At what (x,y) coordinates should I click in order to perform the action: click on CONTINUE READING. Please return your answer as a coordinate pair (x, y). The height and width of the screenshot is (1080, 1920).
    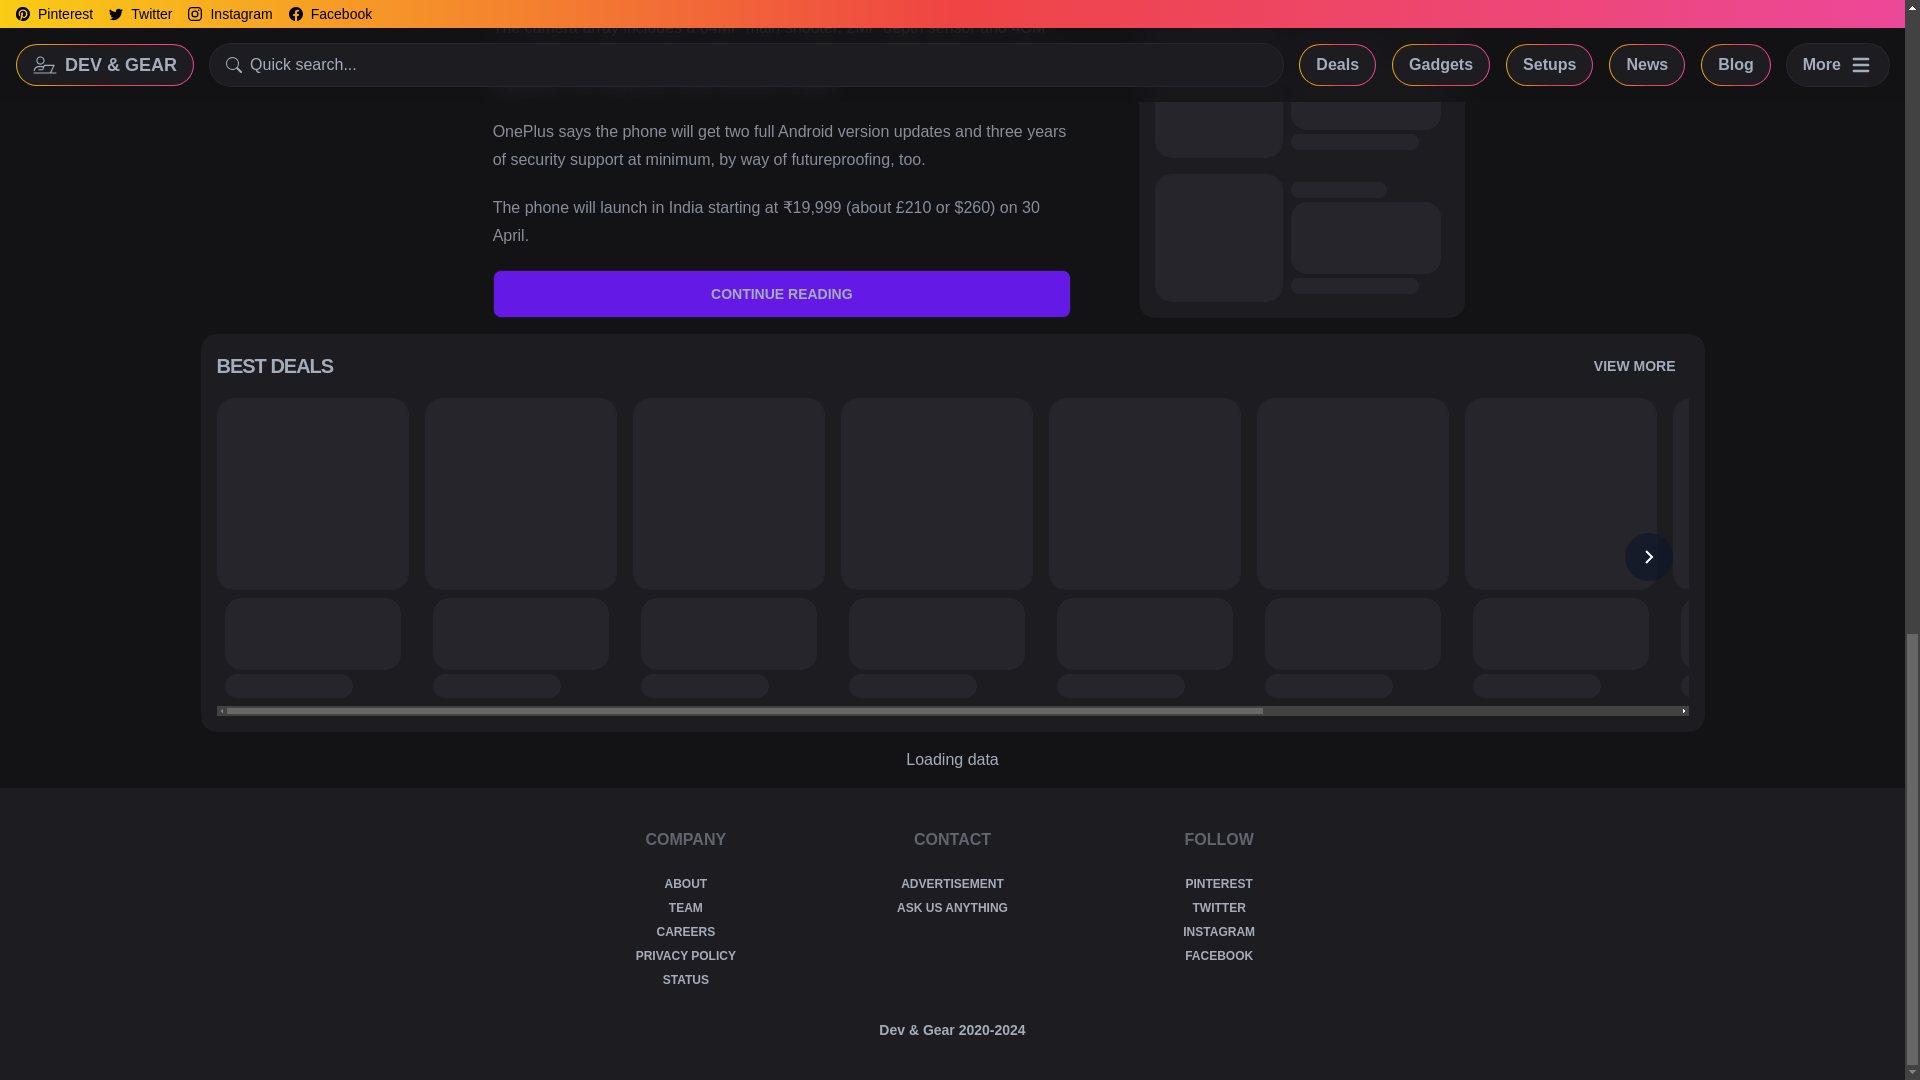
    Looking at the image, I should click on (782, 294).